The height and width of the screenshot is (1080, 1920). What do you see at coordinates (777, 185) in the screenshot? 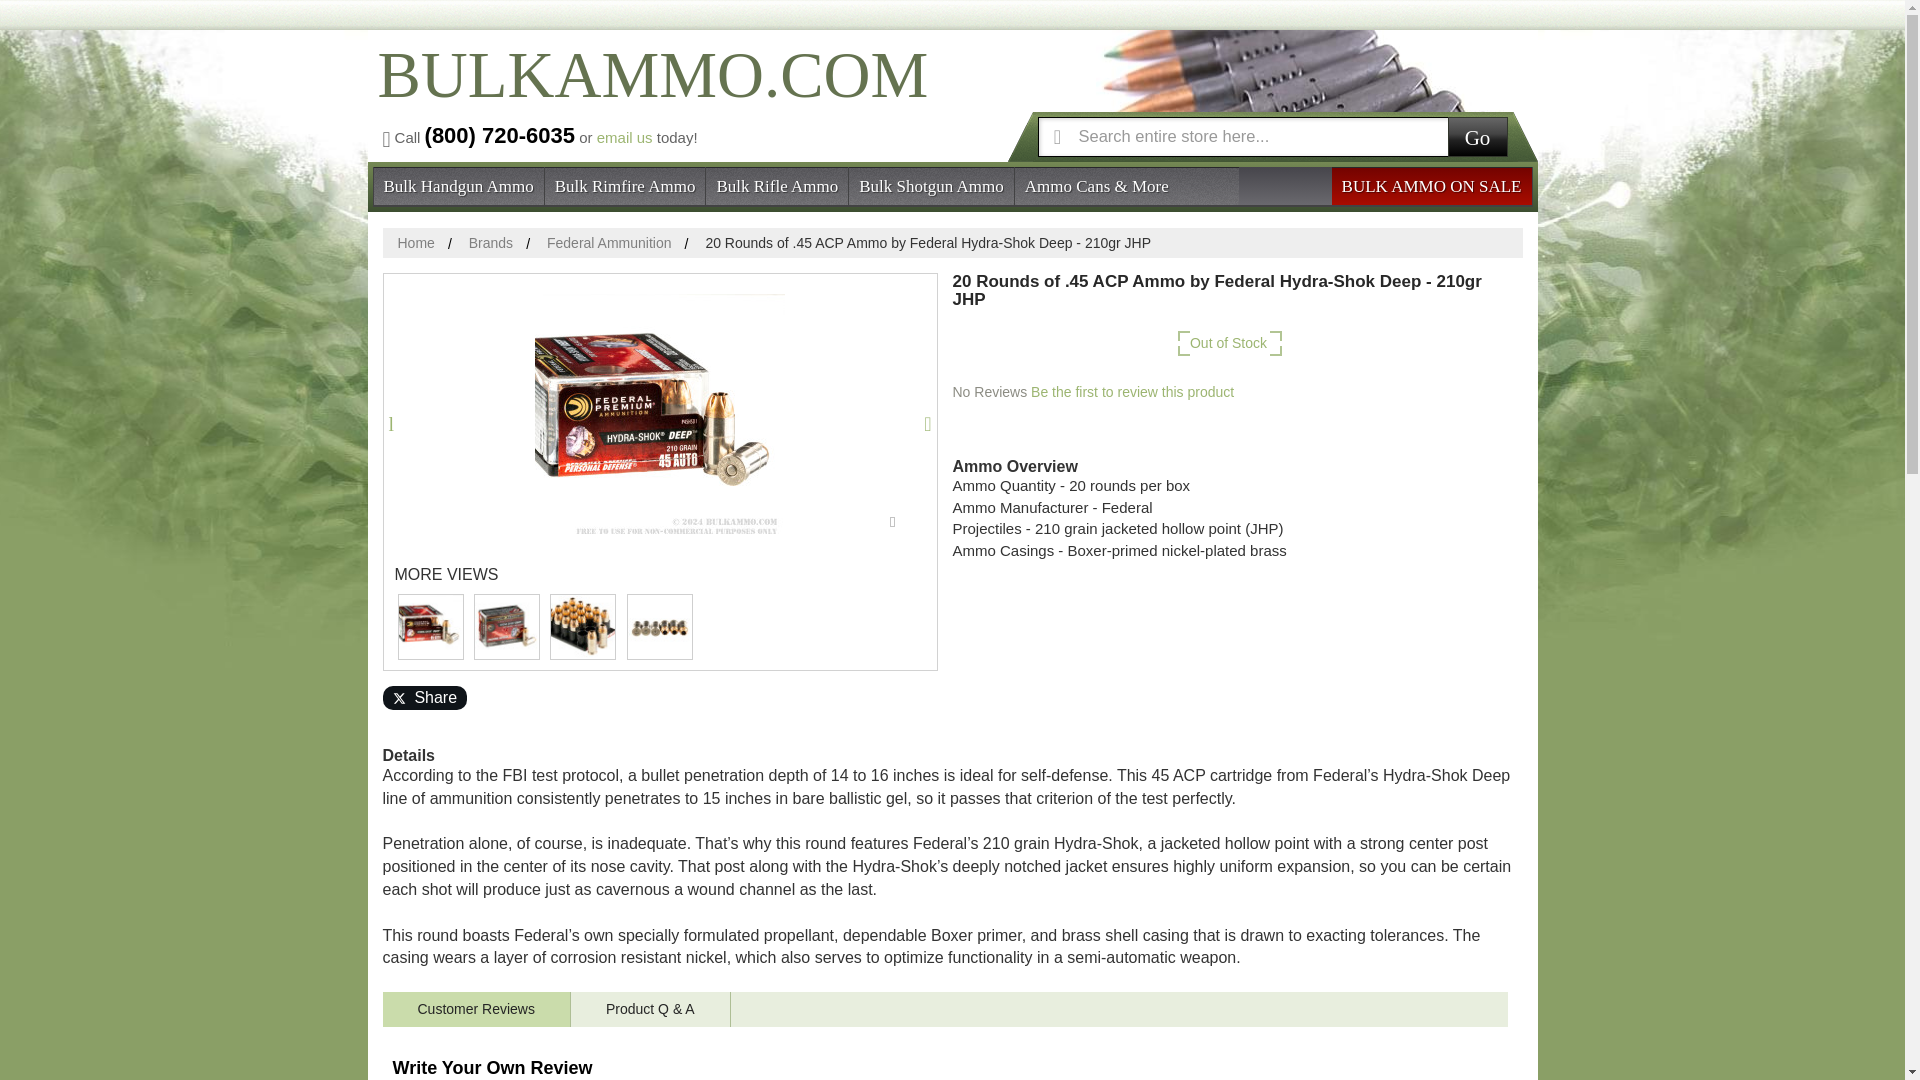
I see `Bulk Rifle Ammo` at bounding box center [777, 185].